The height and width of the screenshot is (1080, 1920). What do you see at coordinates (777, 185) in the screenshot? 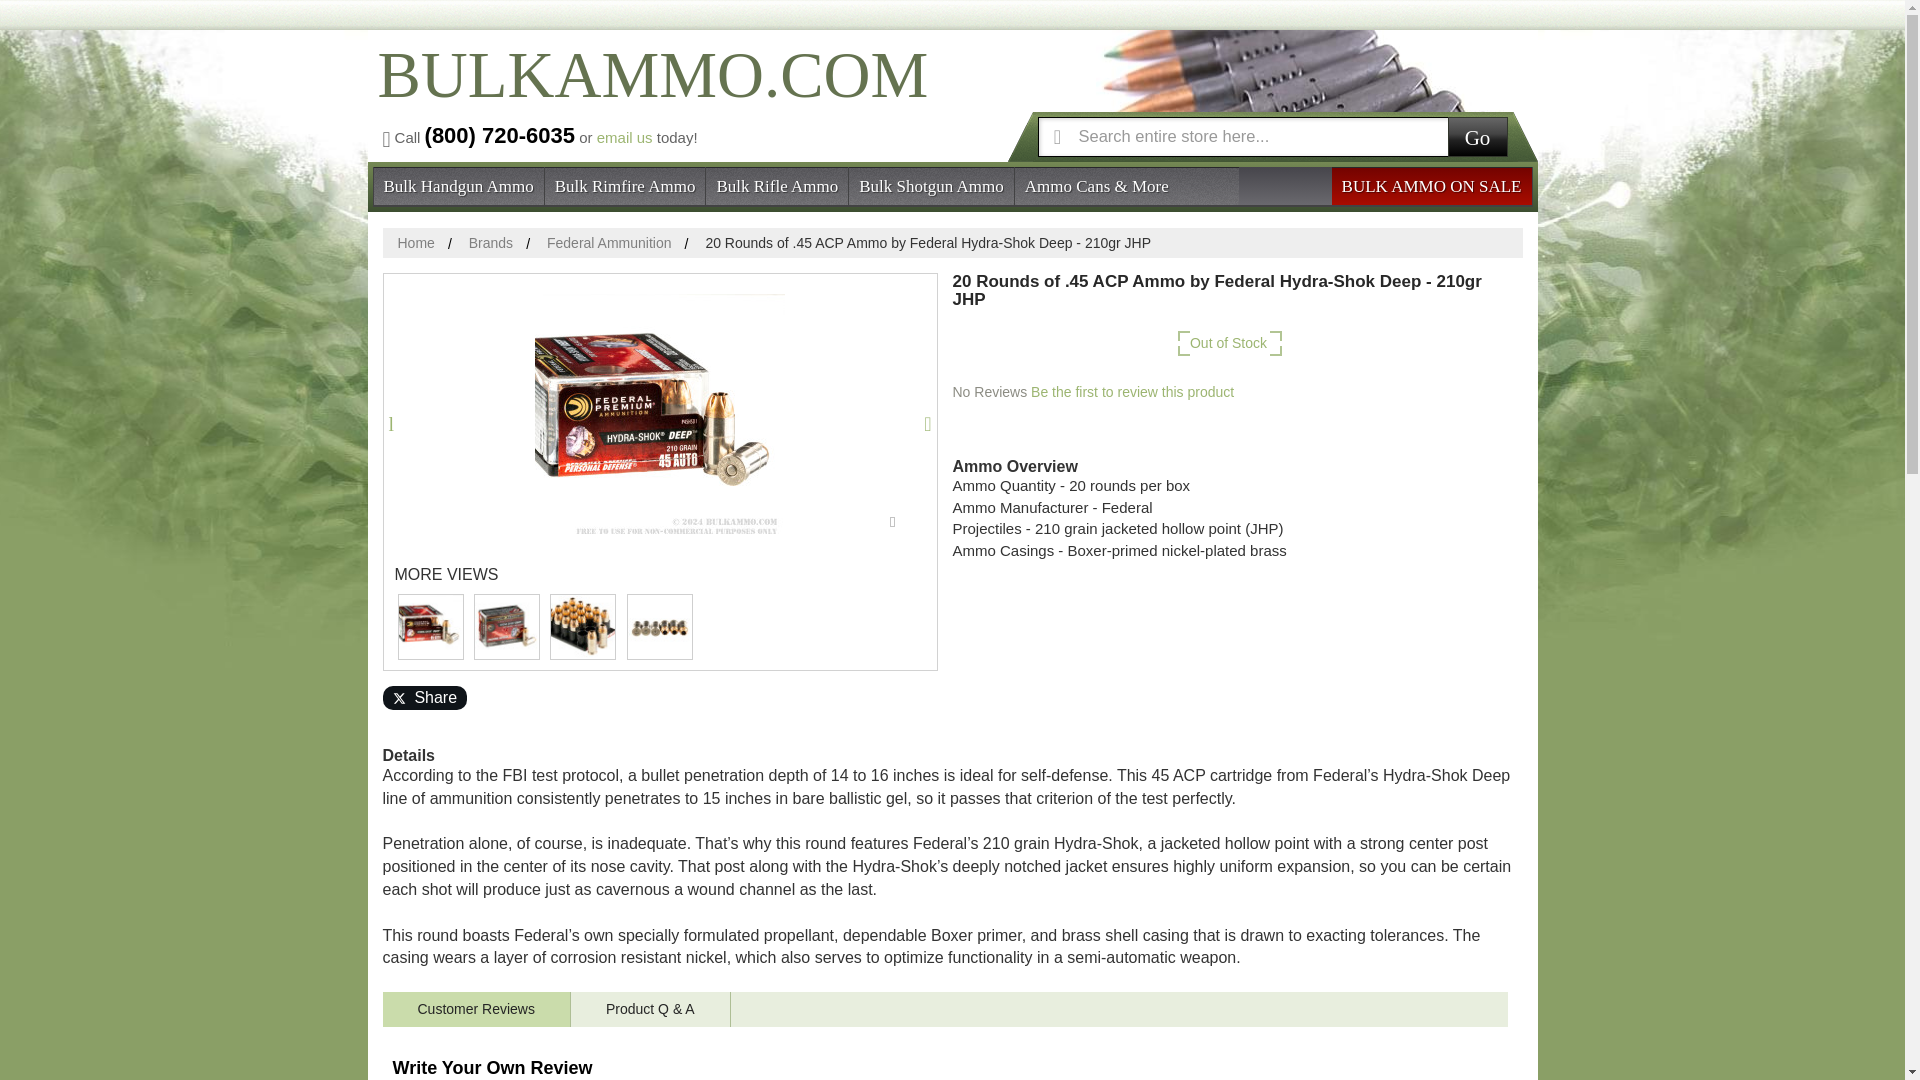
I see `Bulk Rifle Ammo` at bounding box center [777, 185].